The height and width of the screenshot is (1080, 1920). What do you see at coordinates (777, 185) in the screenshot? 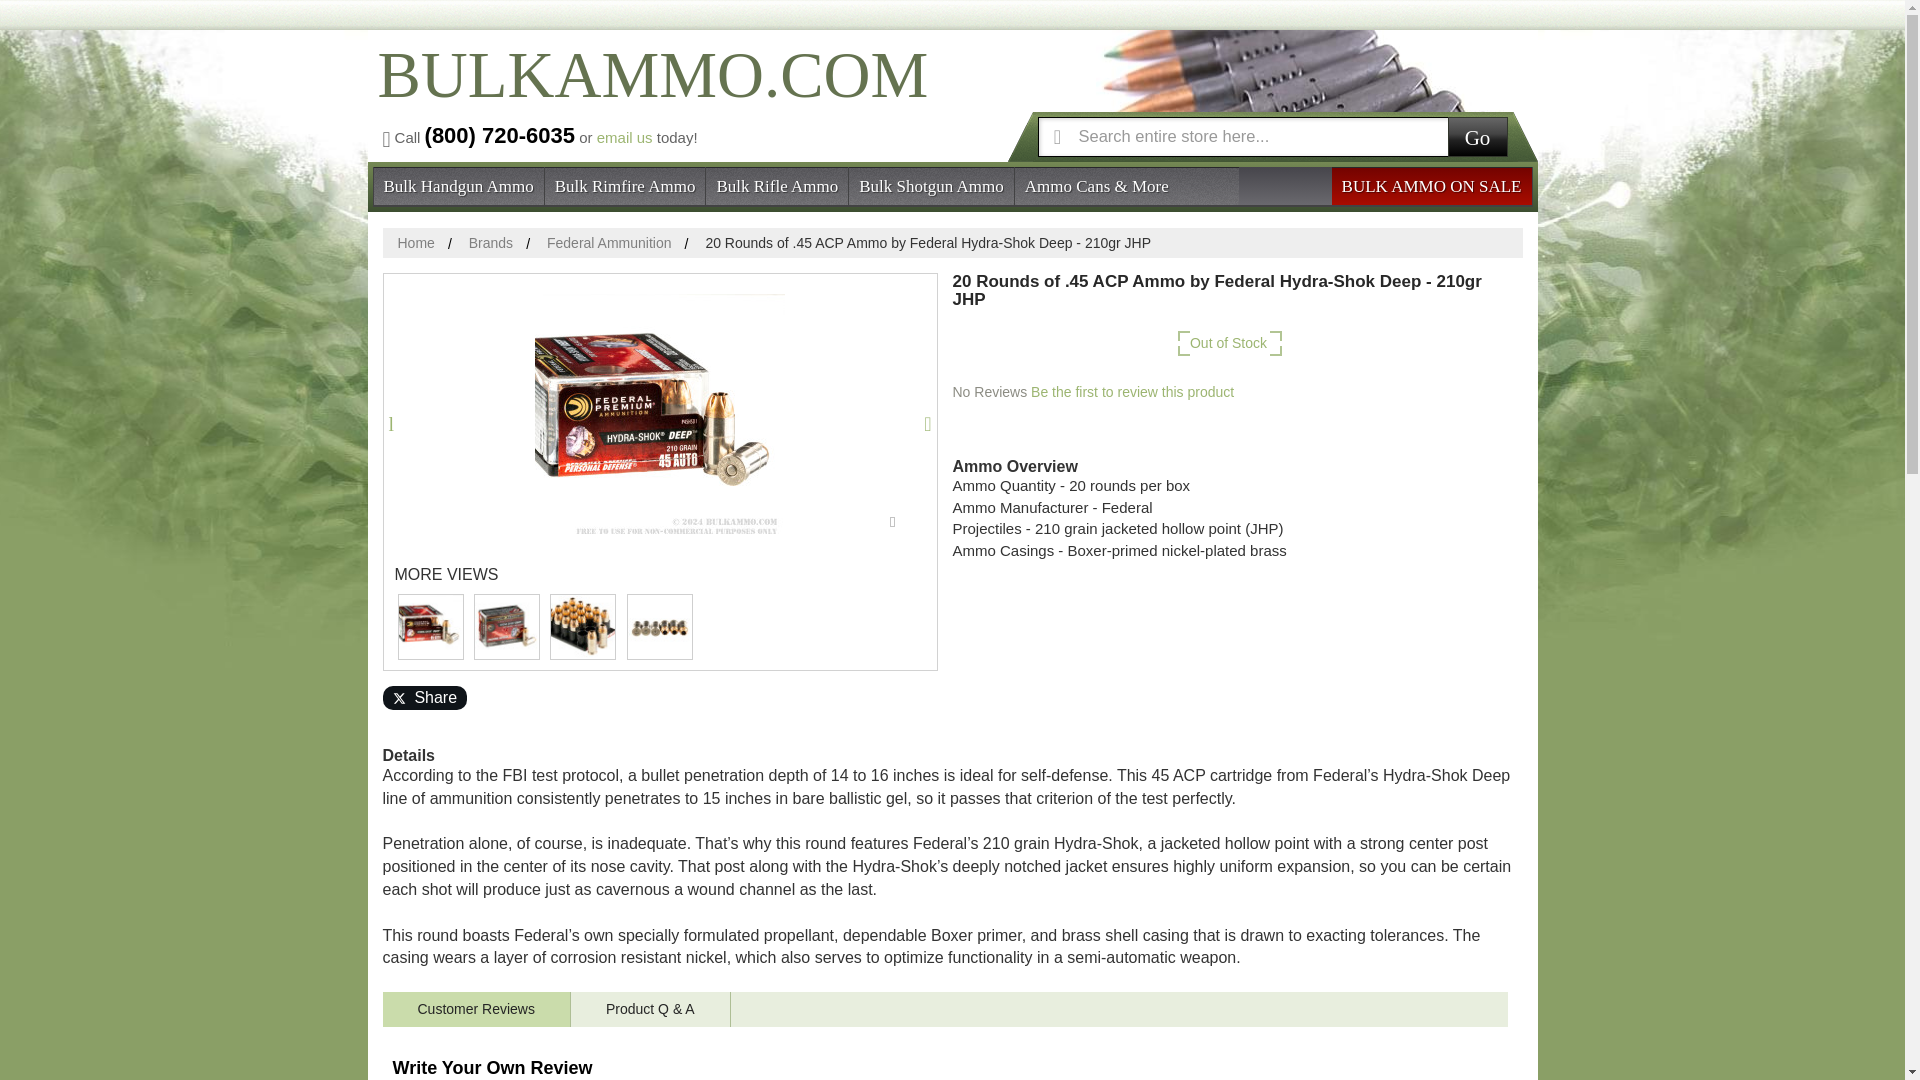
I see `Bulk Rifle Ammo` at bounding box center [777, 185].